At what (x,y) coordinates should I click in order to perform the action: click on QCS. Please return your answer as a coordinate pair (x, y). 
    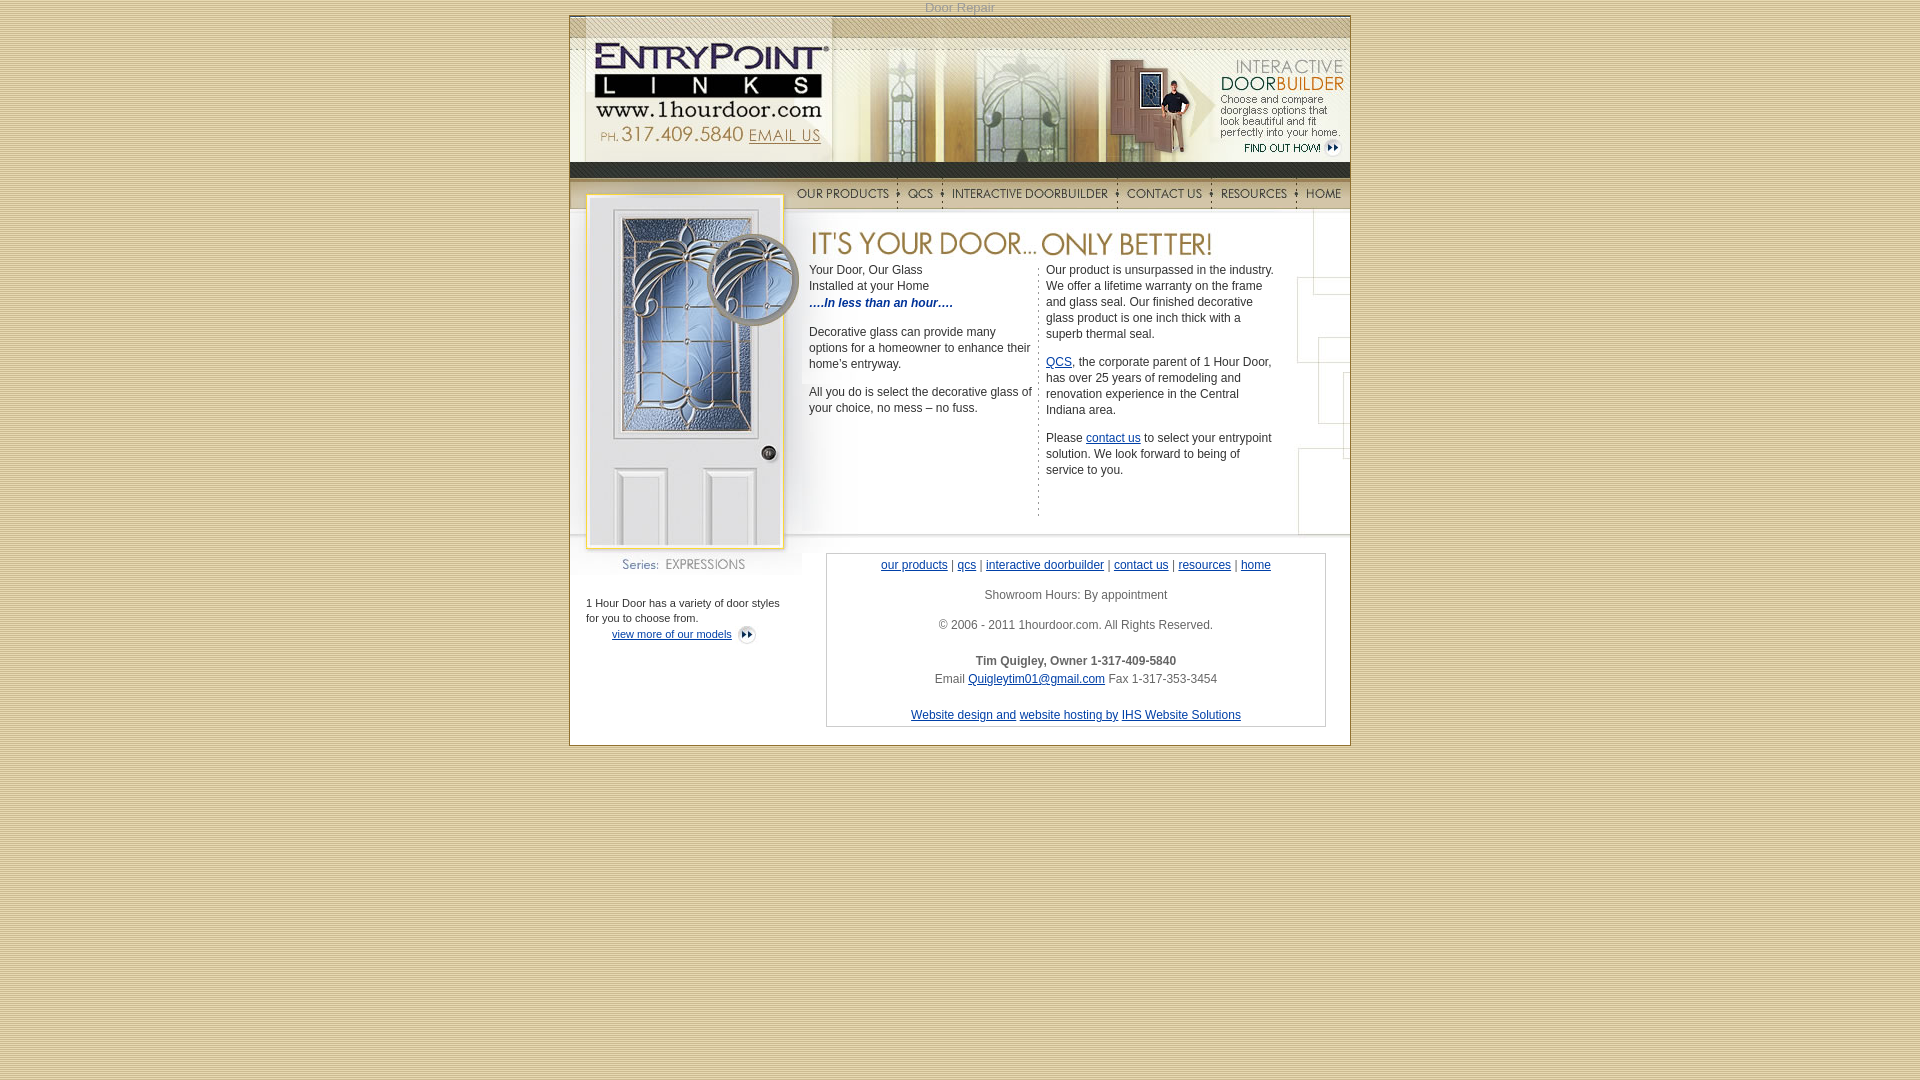
    Looking at the image, I should click on (1059, 362).